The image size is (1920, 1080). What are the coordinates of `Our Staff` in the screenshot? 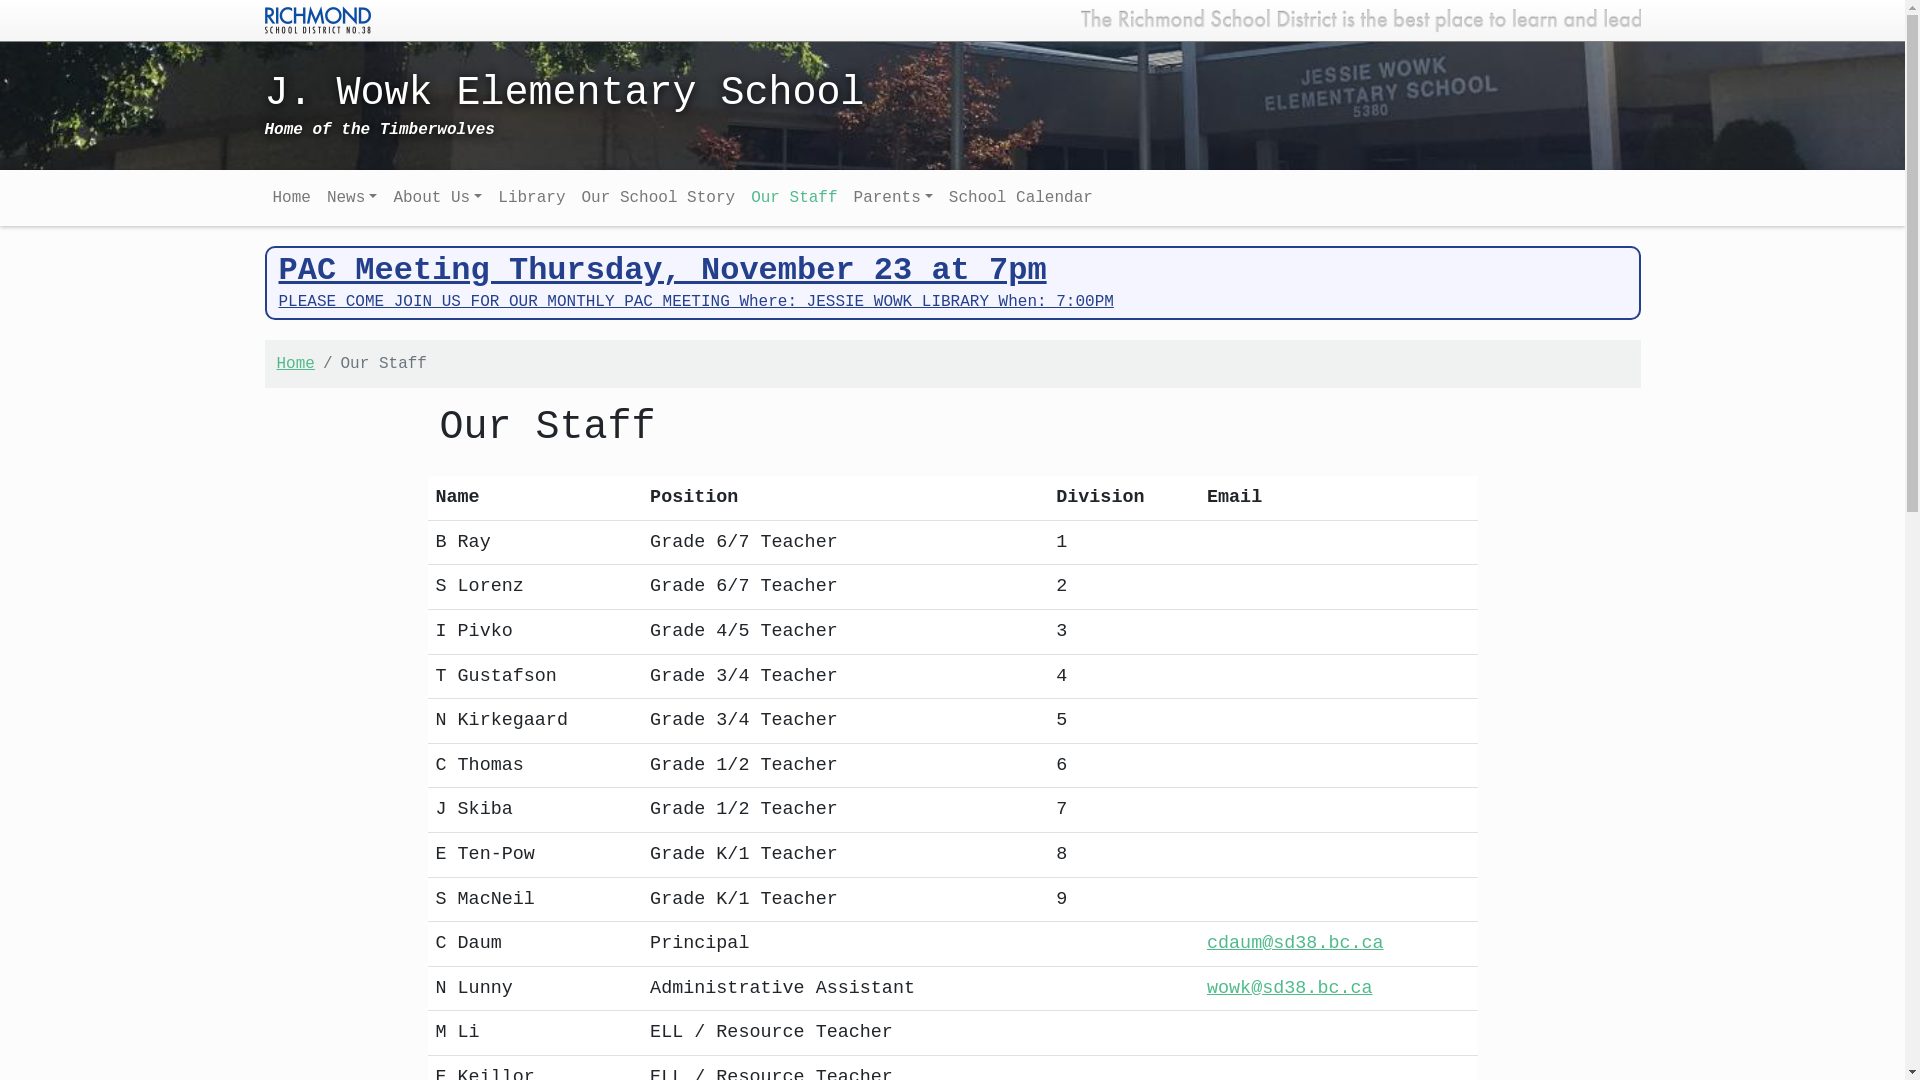 It's located at (794, 198).